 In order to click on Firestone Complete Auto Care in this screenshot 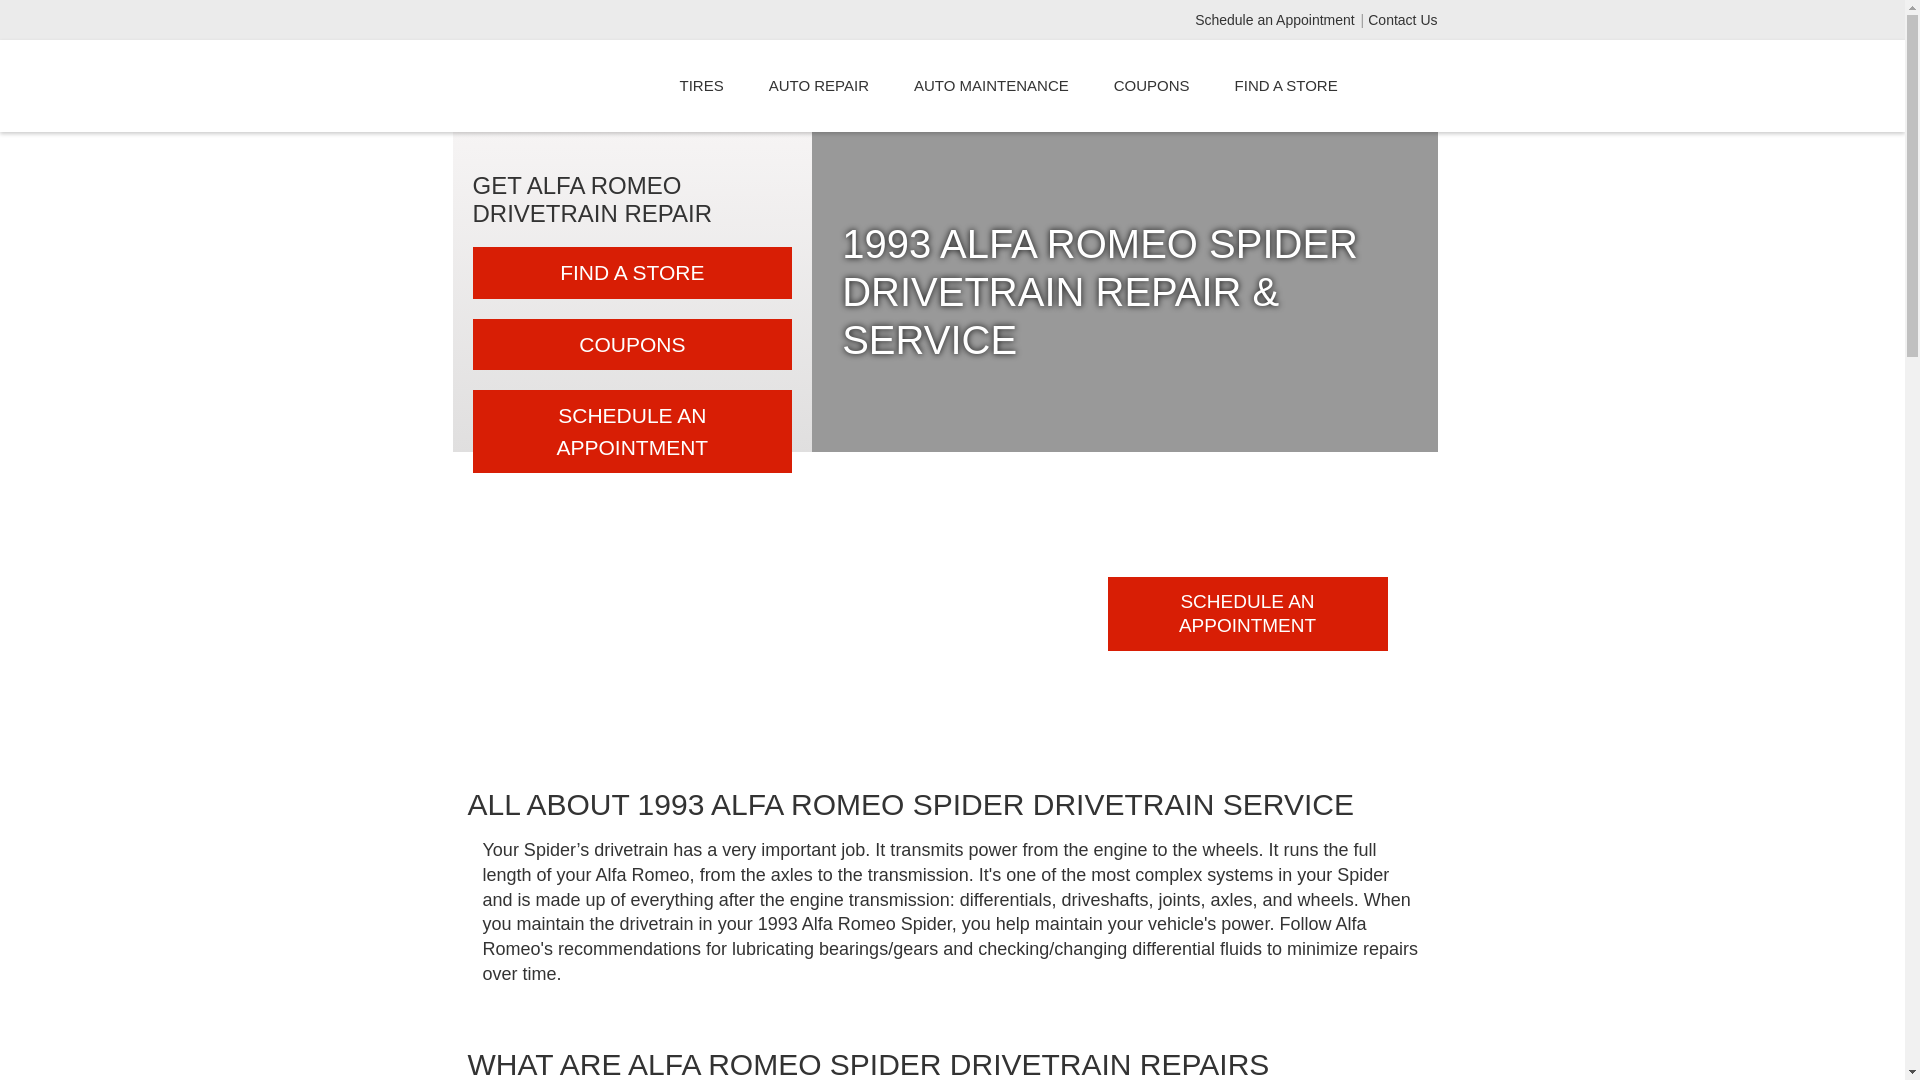, I will do `click(561, 86)`.